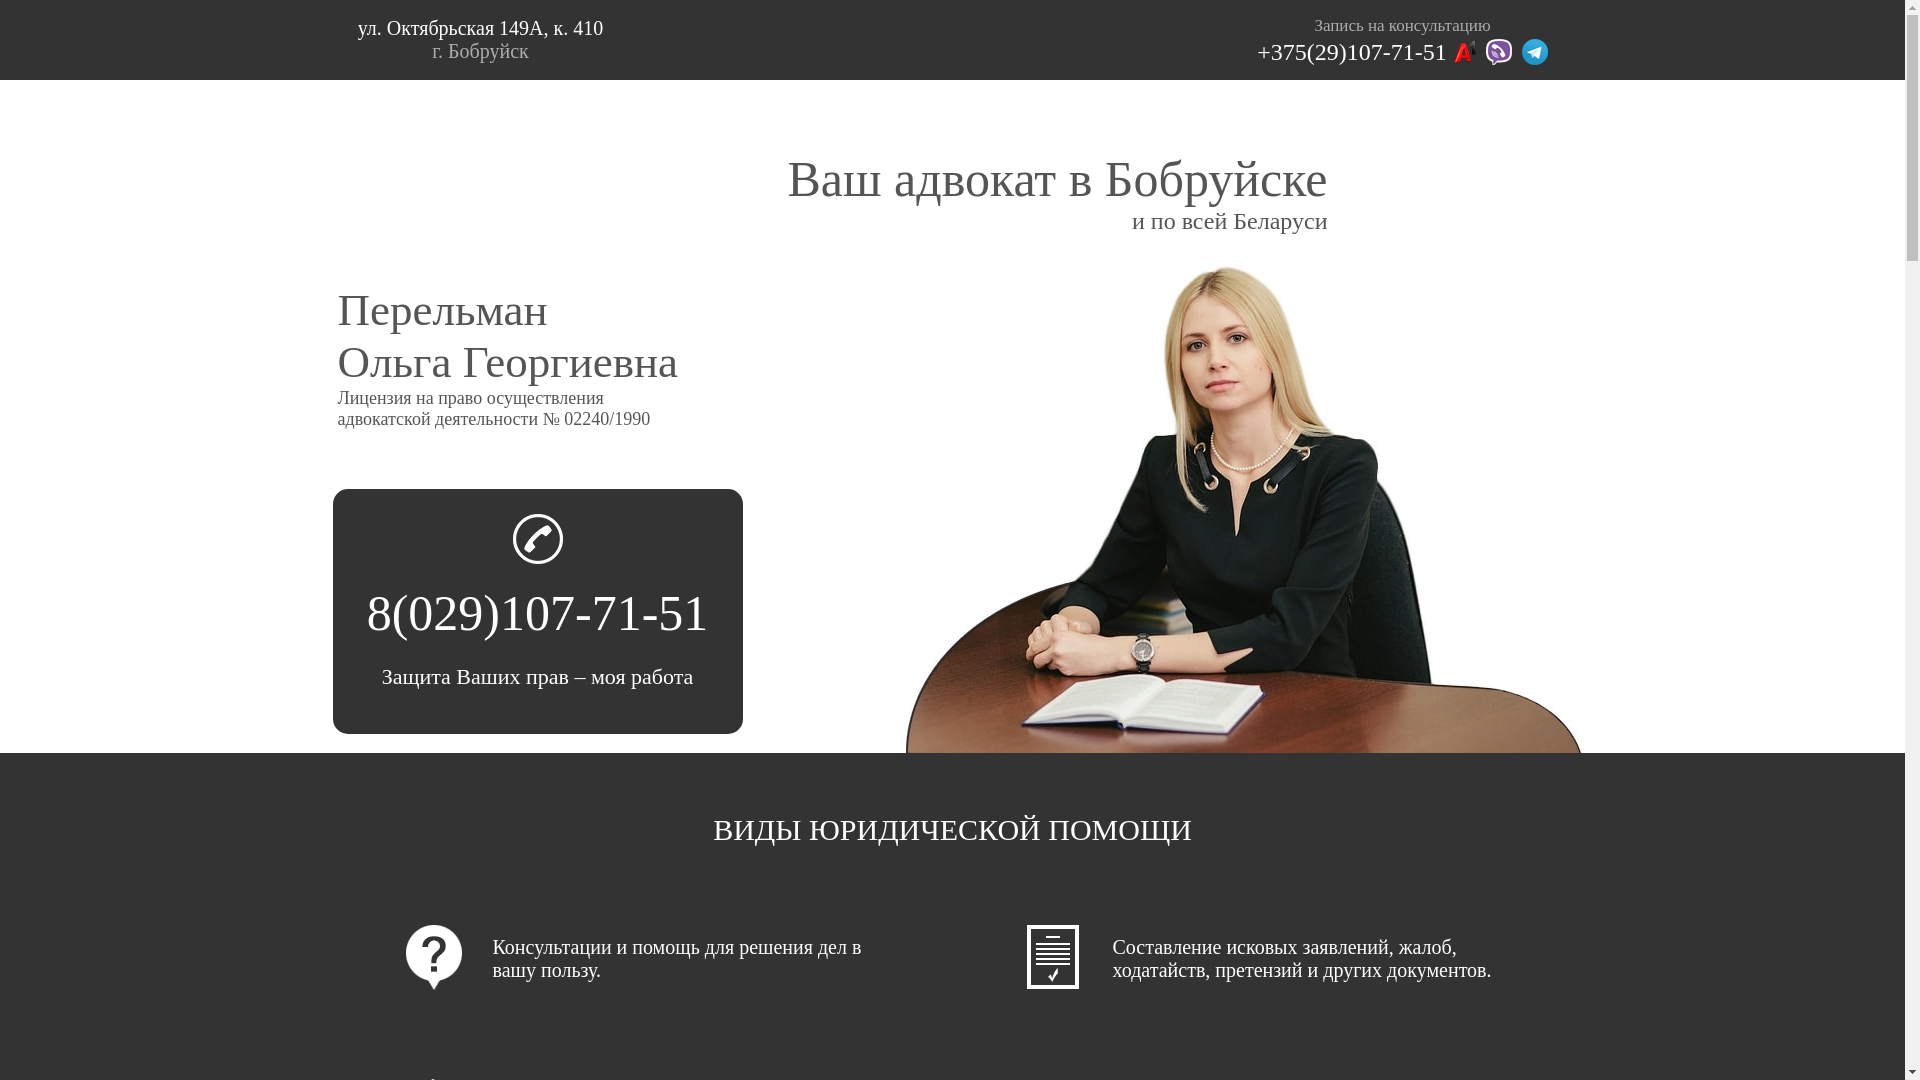 This screenshot has height=1080, width=1920. What do you see at coordinates (1352, 51) in the screenshot?
I see `+375(29)107-71-51` at bounding box center [1352, 51].